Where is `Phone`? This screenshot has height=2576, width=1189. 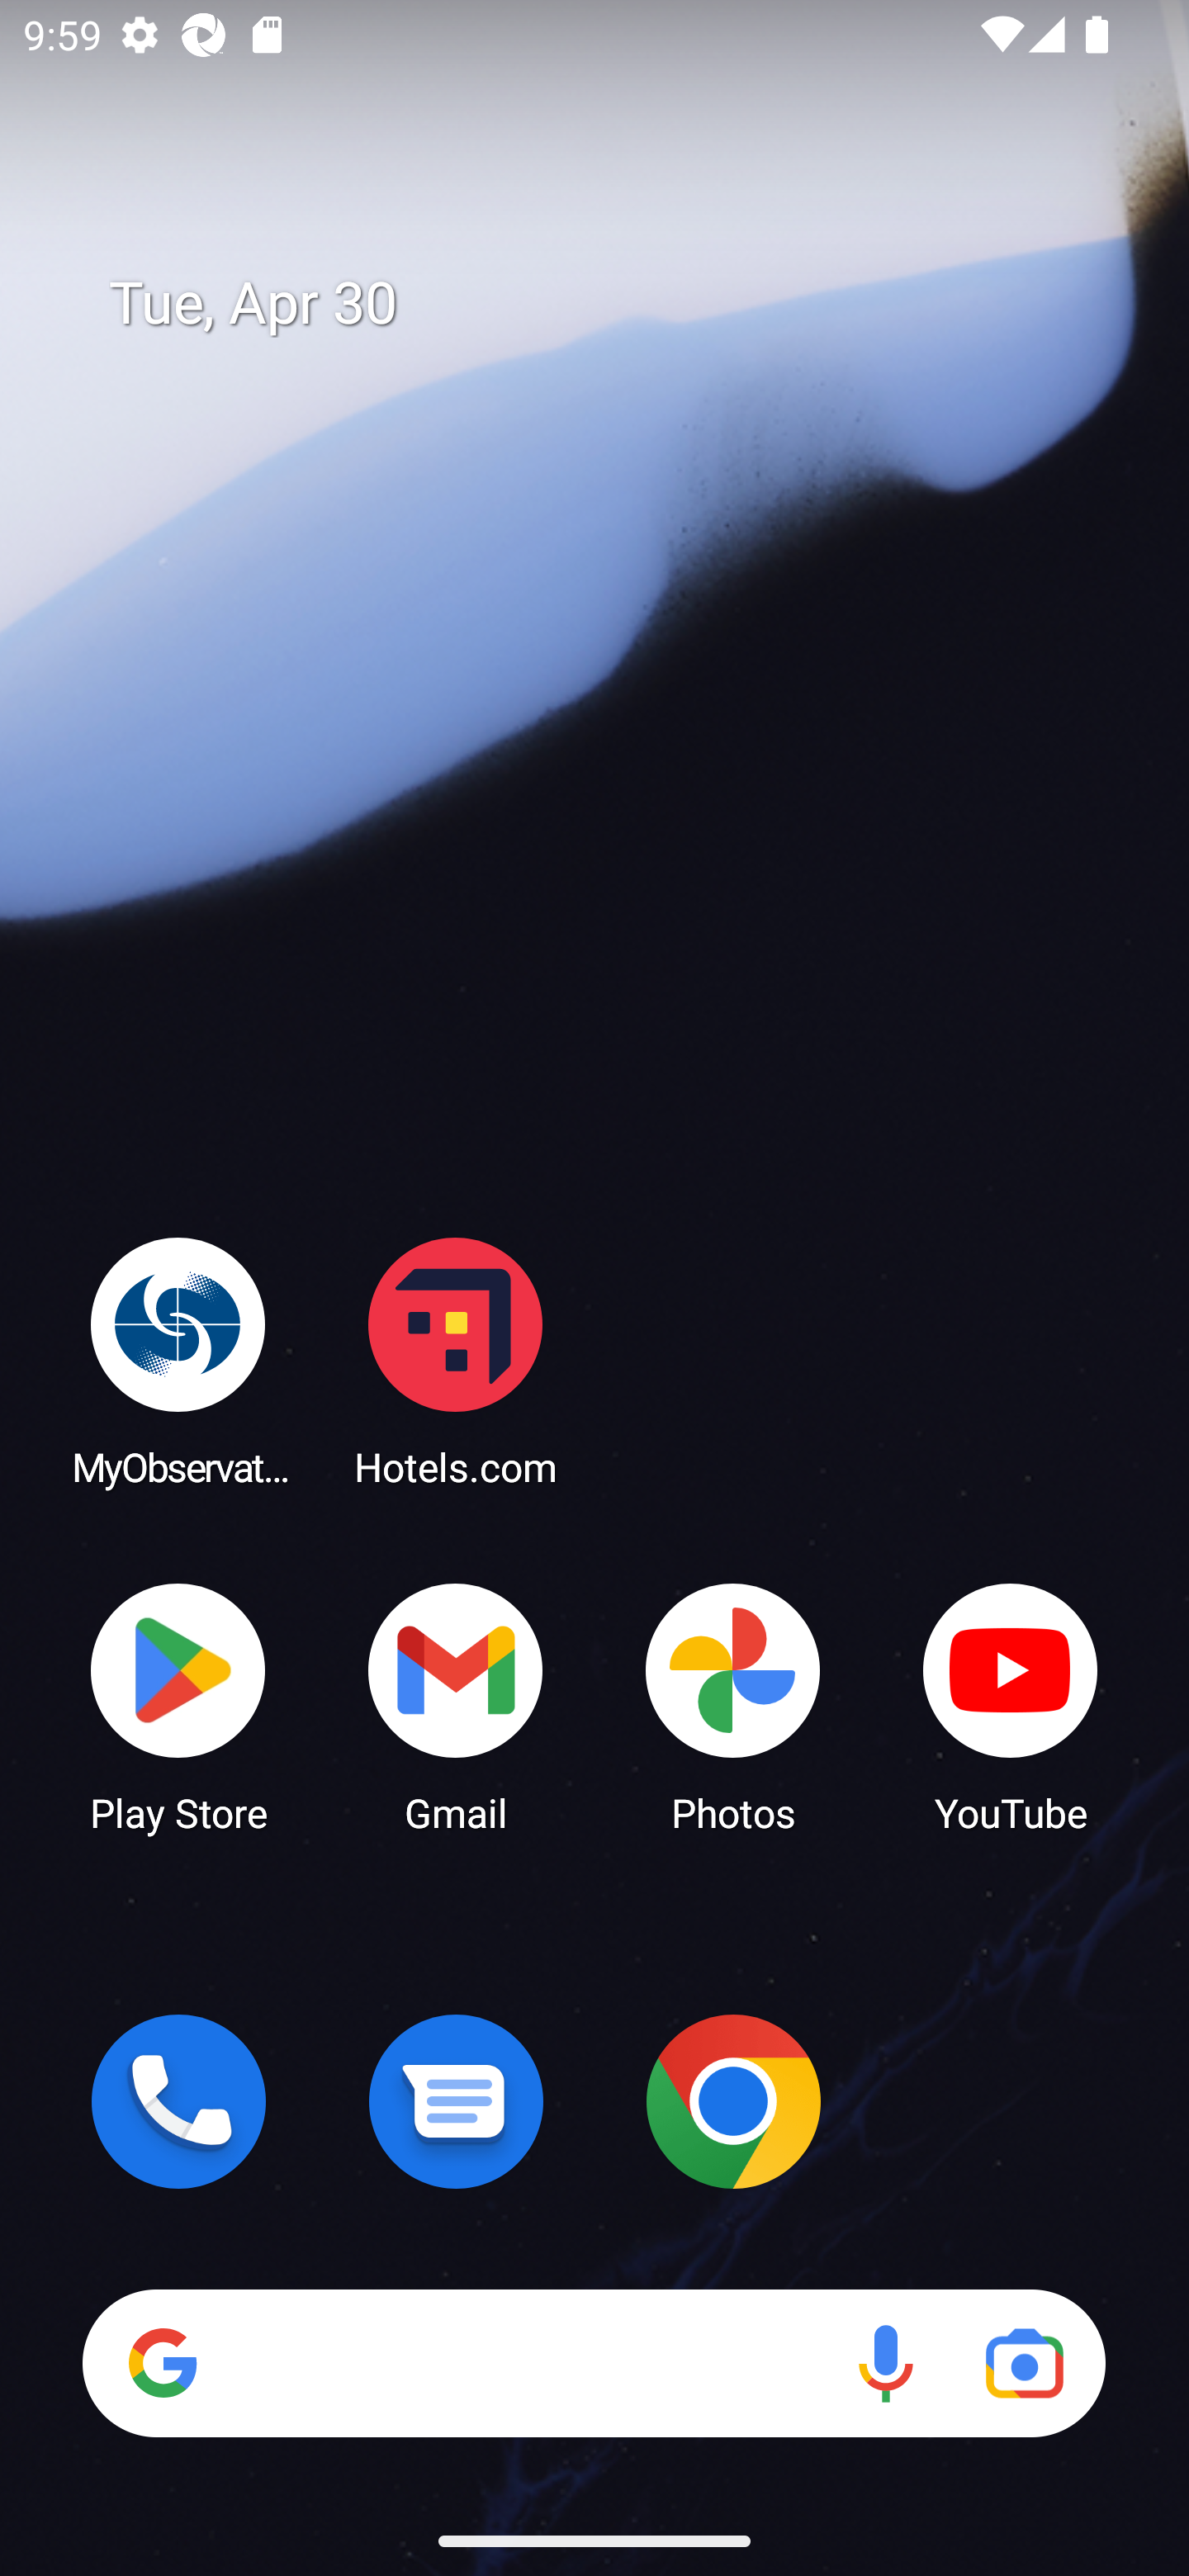
Phone is located at coordinates (178, 2101).